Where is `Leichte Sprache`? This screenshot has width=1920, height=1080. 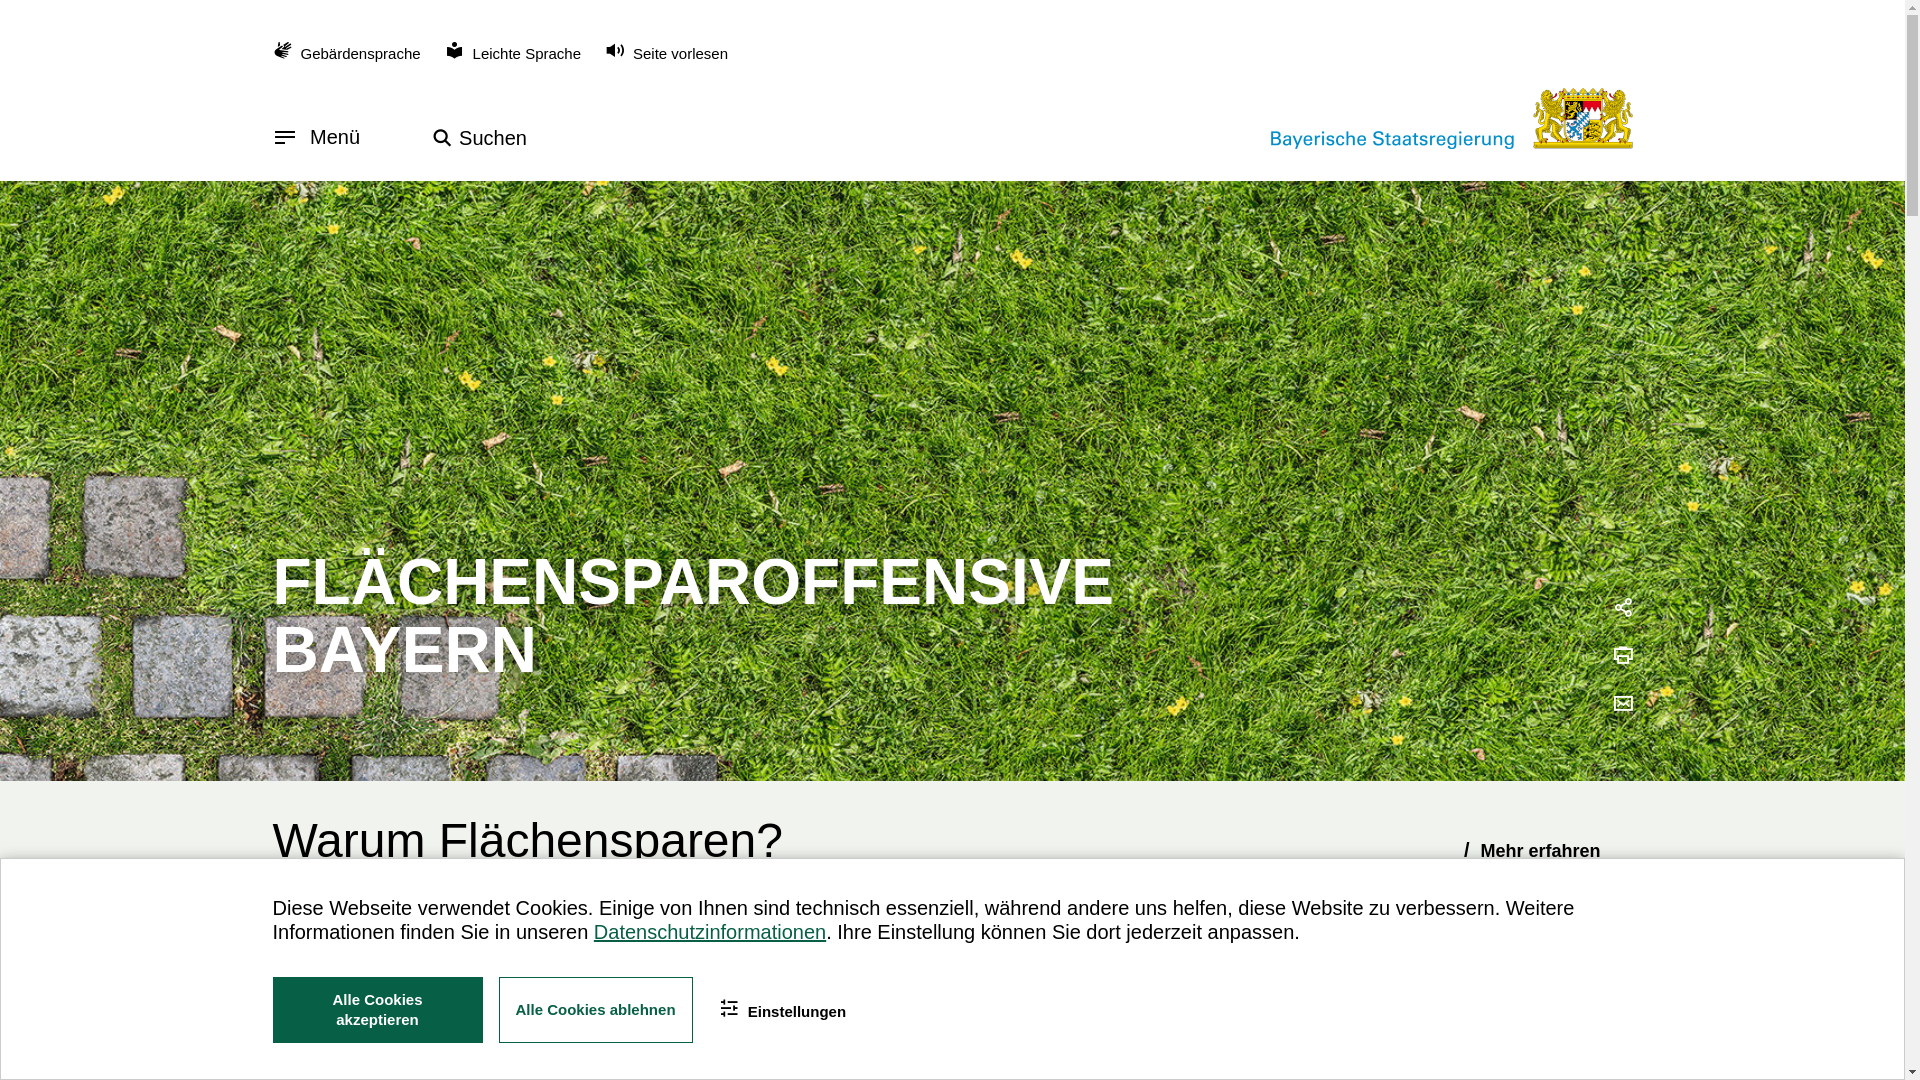
Leichte Sprache is located at coordinates (513, 54).